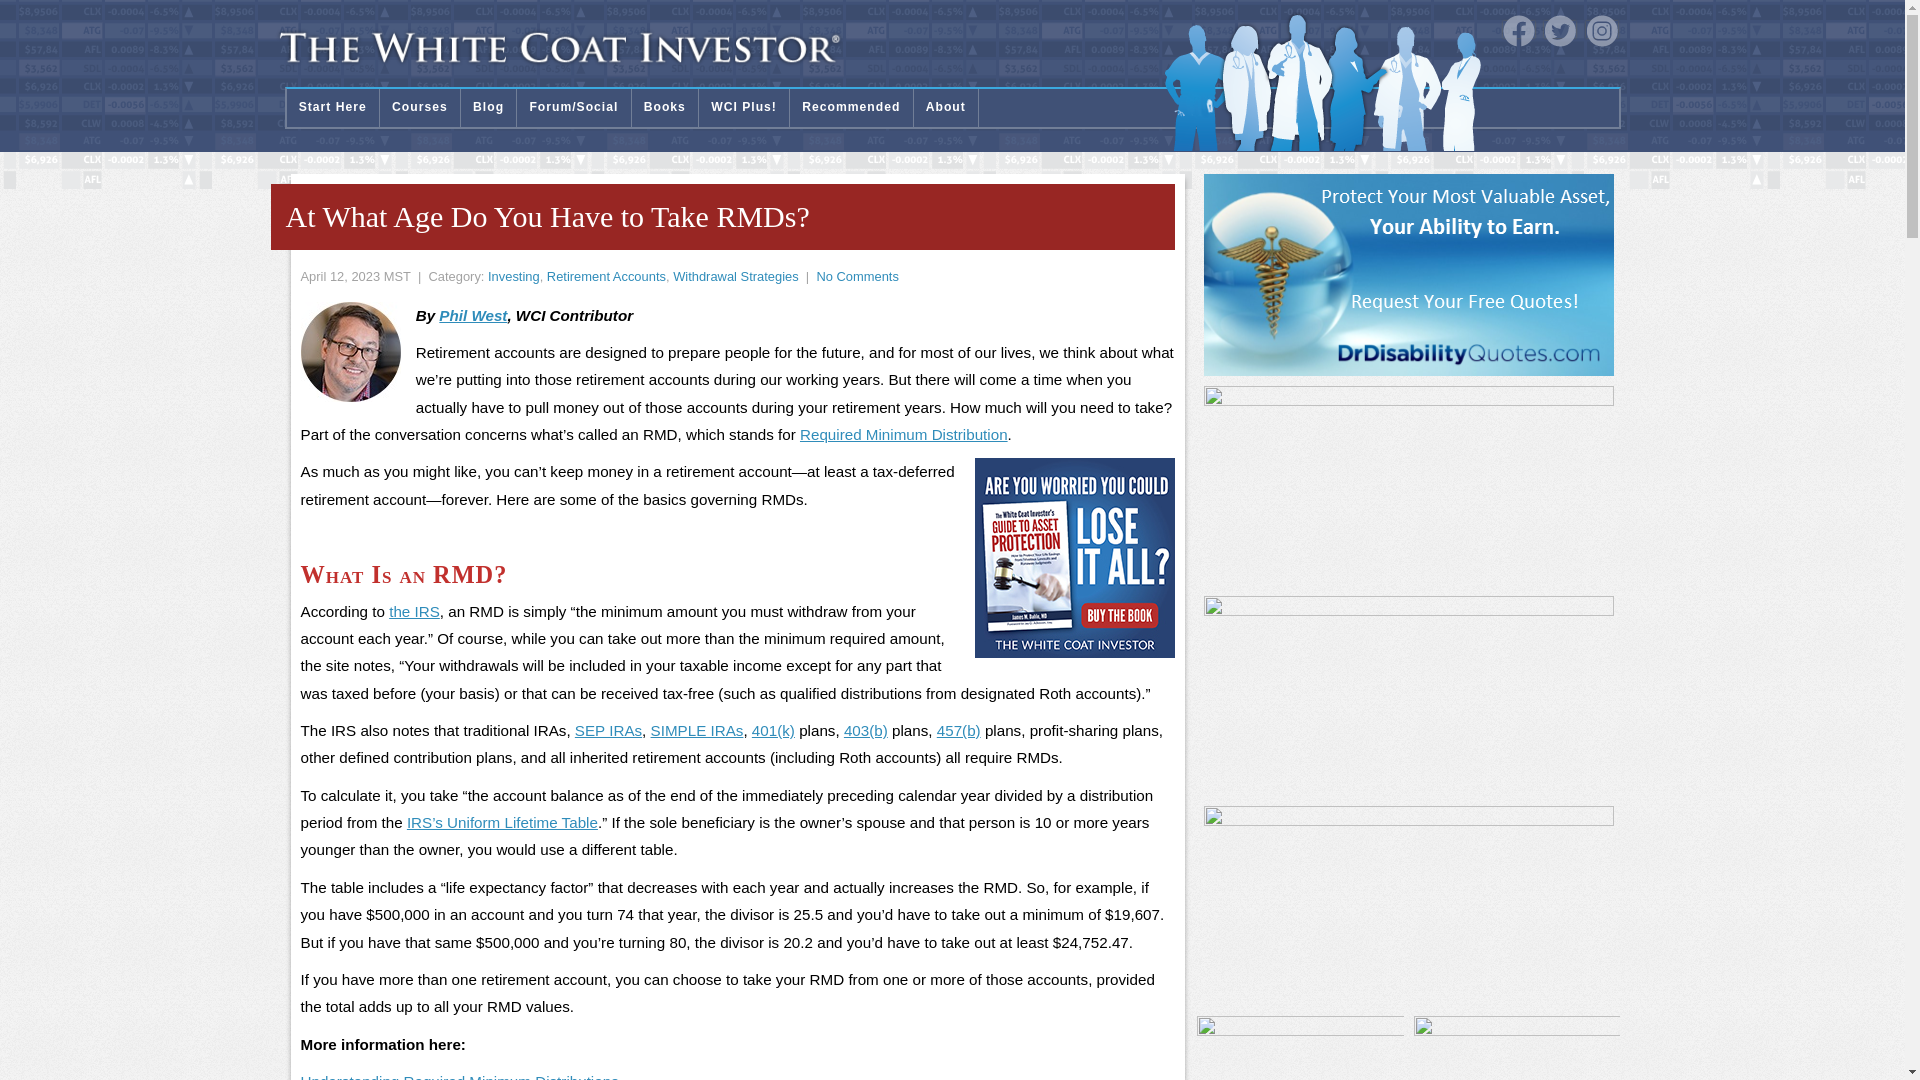  Describe the element at coordinates (744, 108) in the screenshot. I see `WCI Plus!` at that location.